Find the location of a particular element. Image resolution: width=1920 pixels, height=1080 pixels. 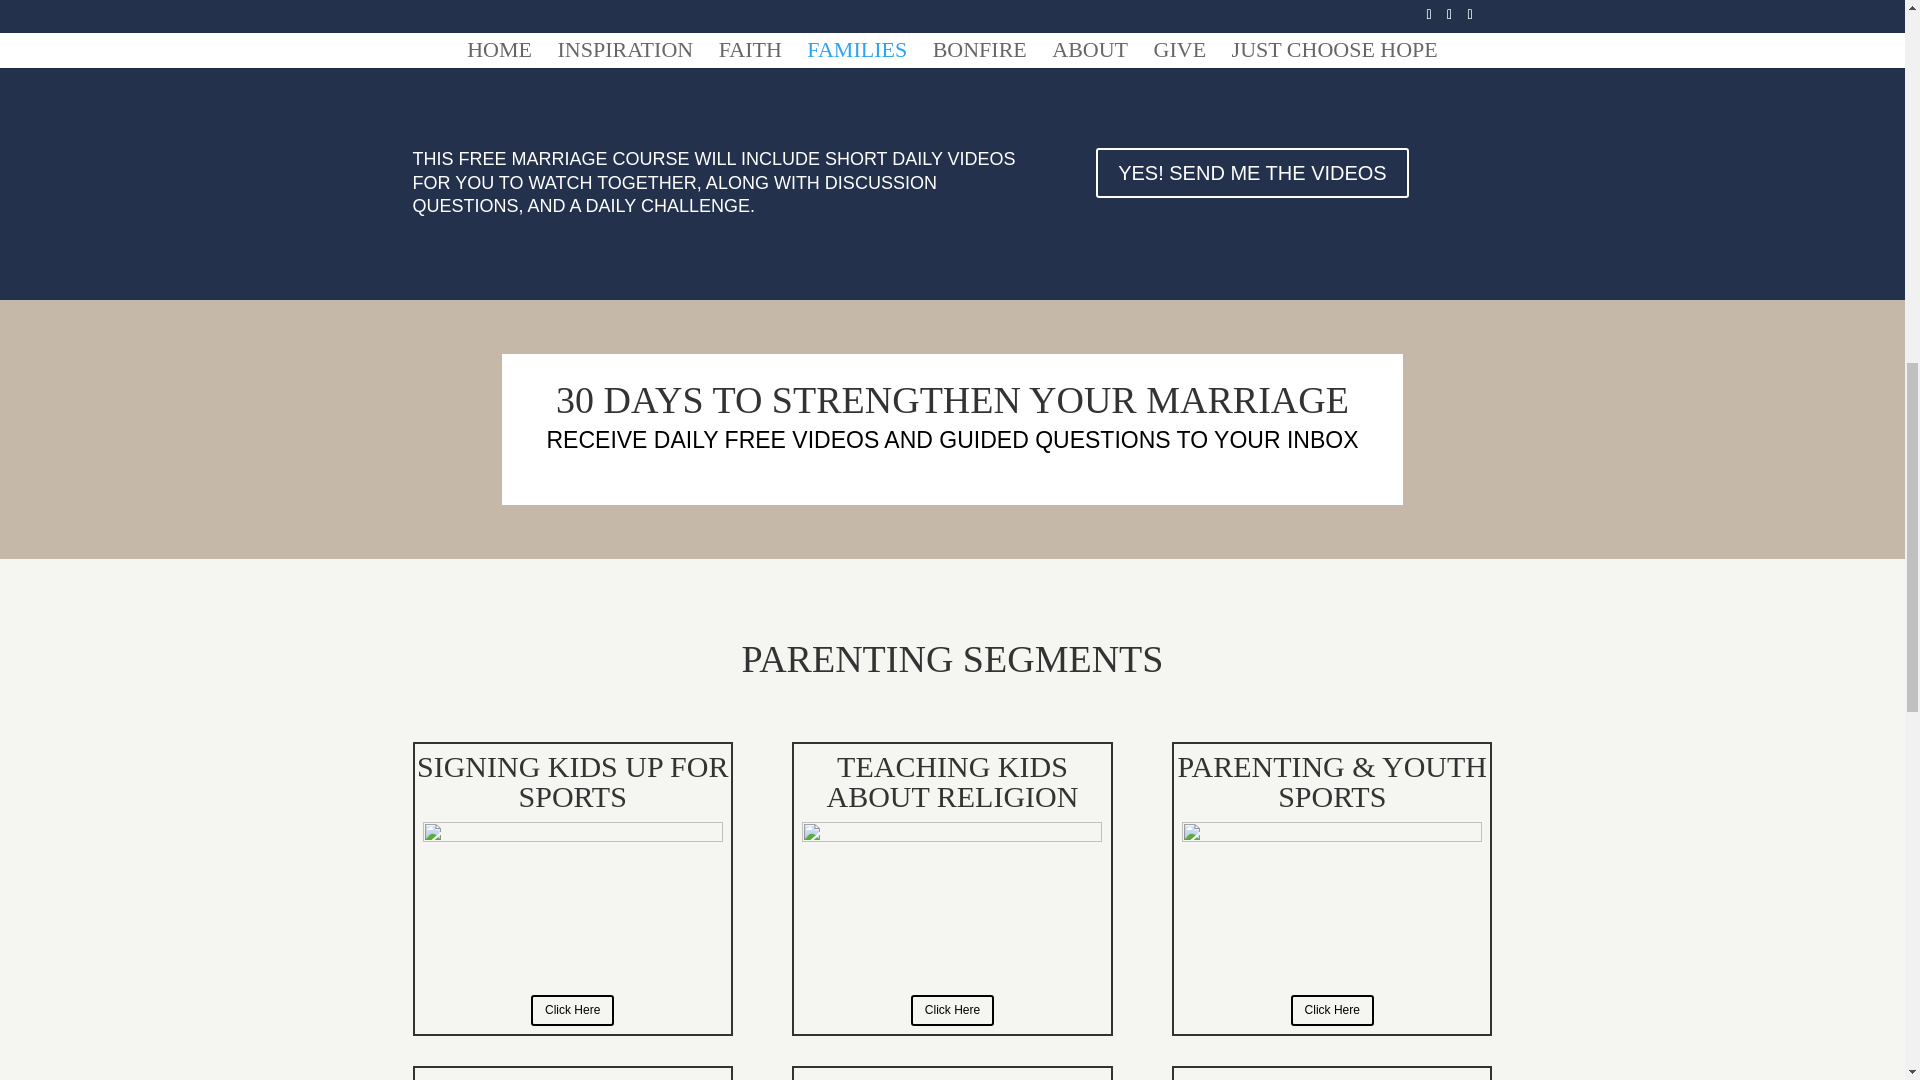

Click Here is located at coordinates (572, 1010).